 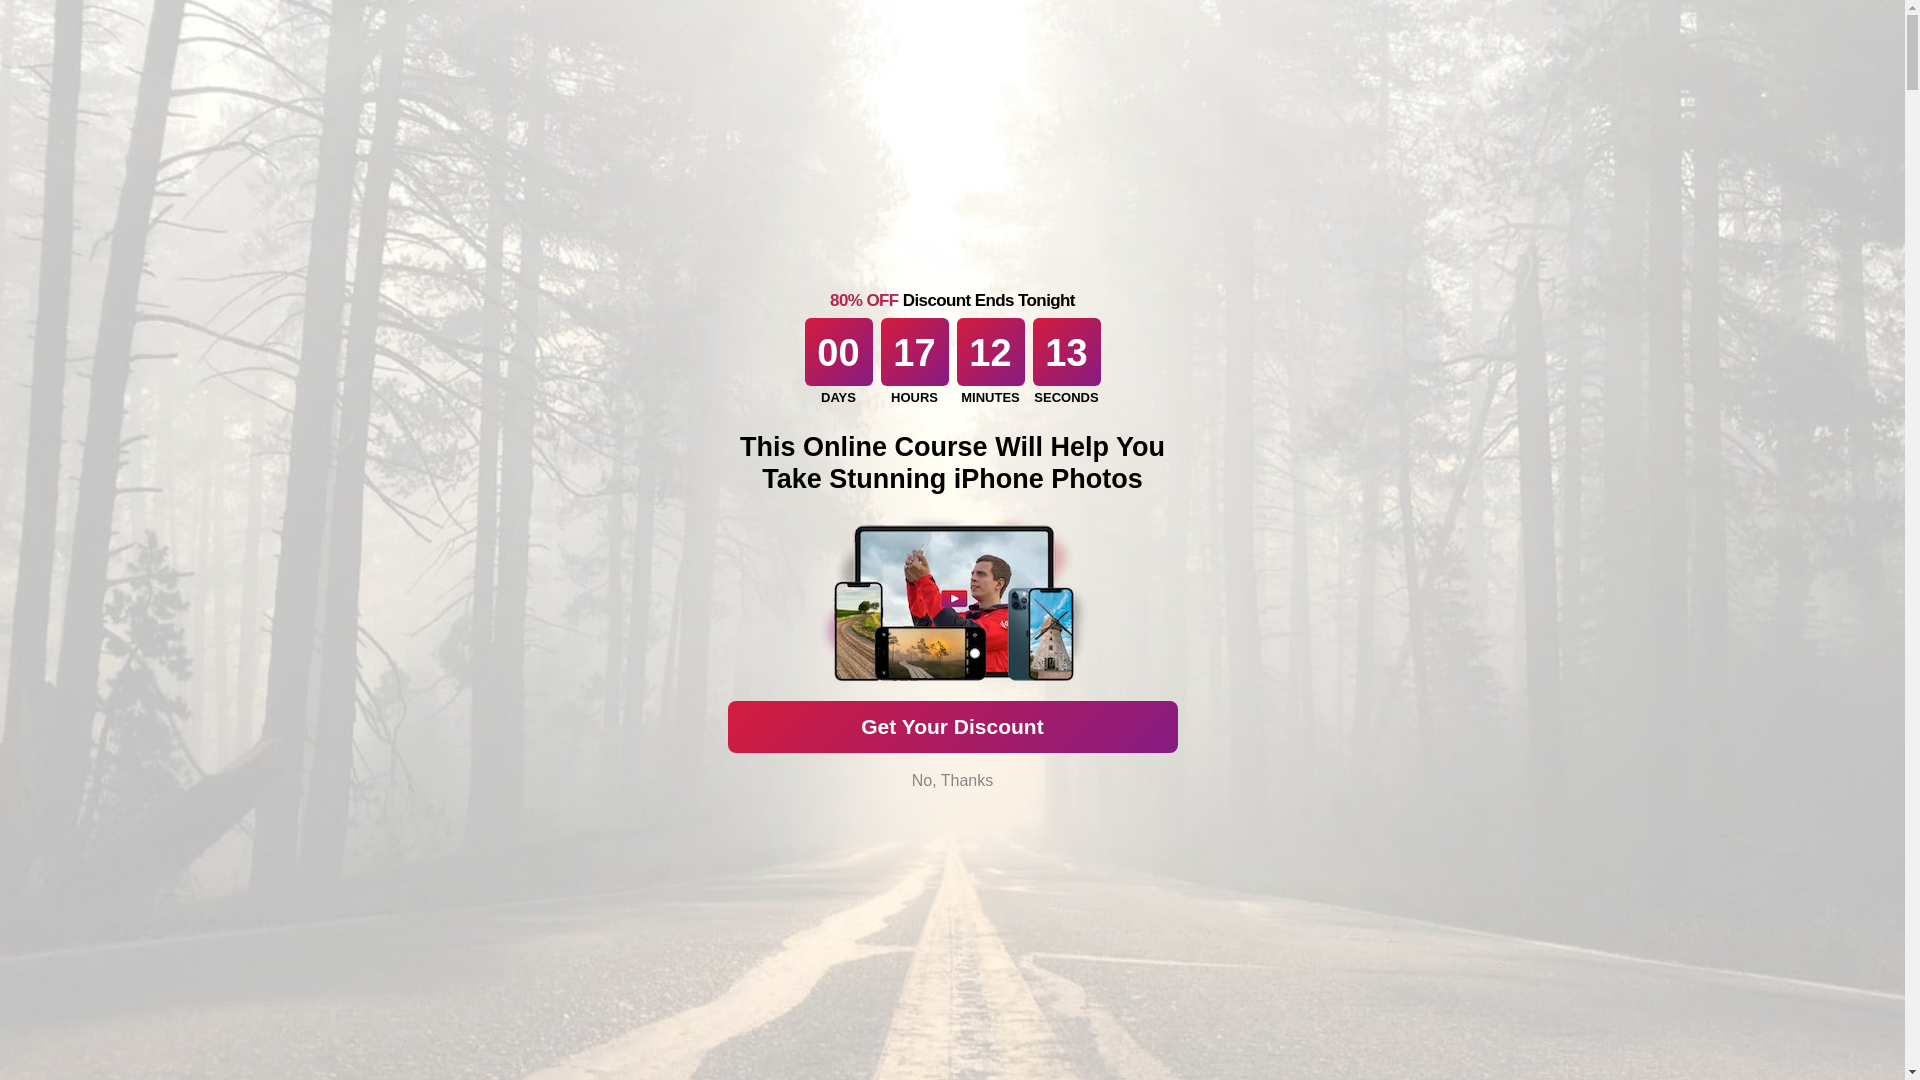 What do you see at coordinates (952, 726) in the screenshot?
I see `Get Your Discount` at bounding box center [952, 726].